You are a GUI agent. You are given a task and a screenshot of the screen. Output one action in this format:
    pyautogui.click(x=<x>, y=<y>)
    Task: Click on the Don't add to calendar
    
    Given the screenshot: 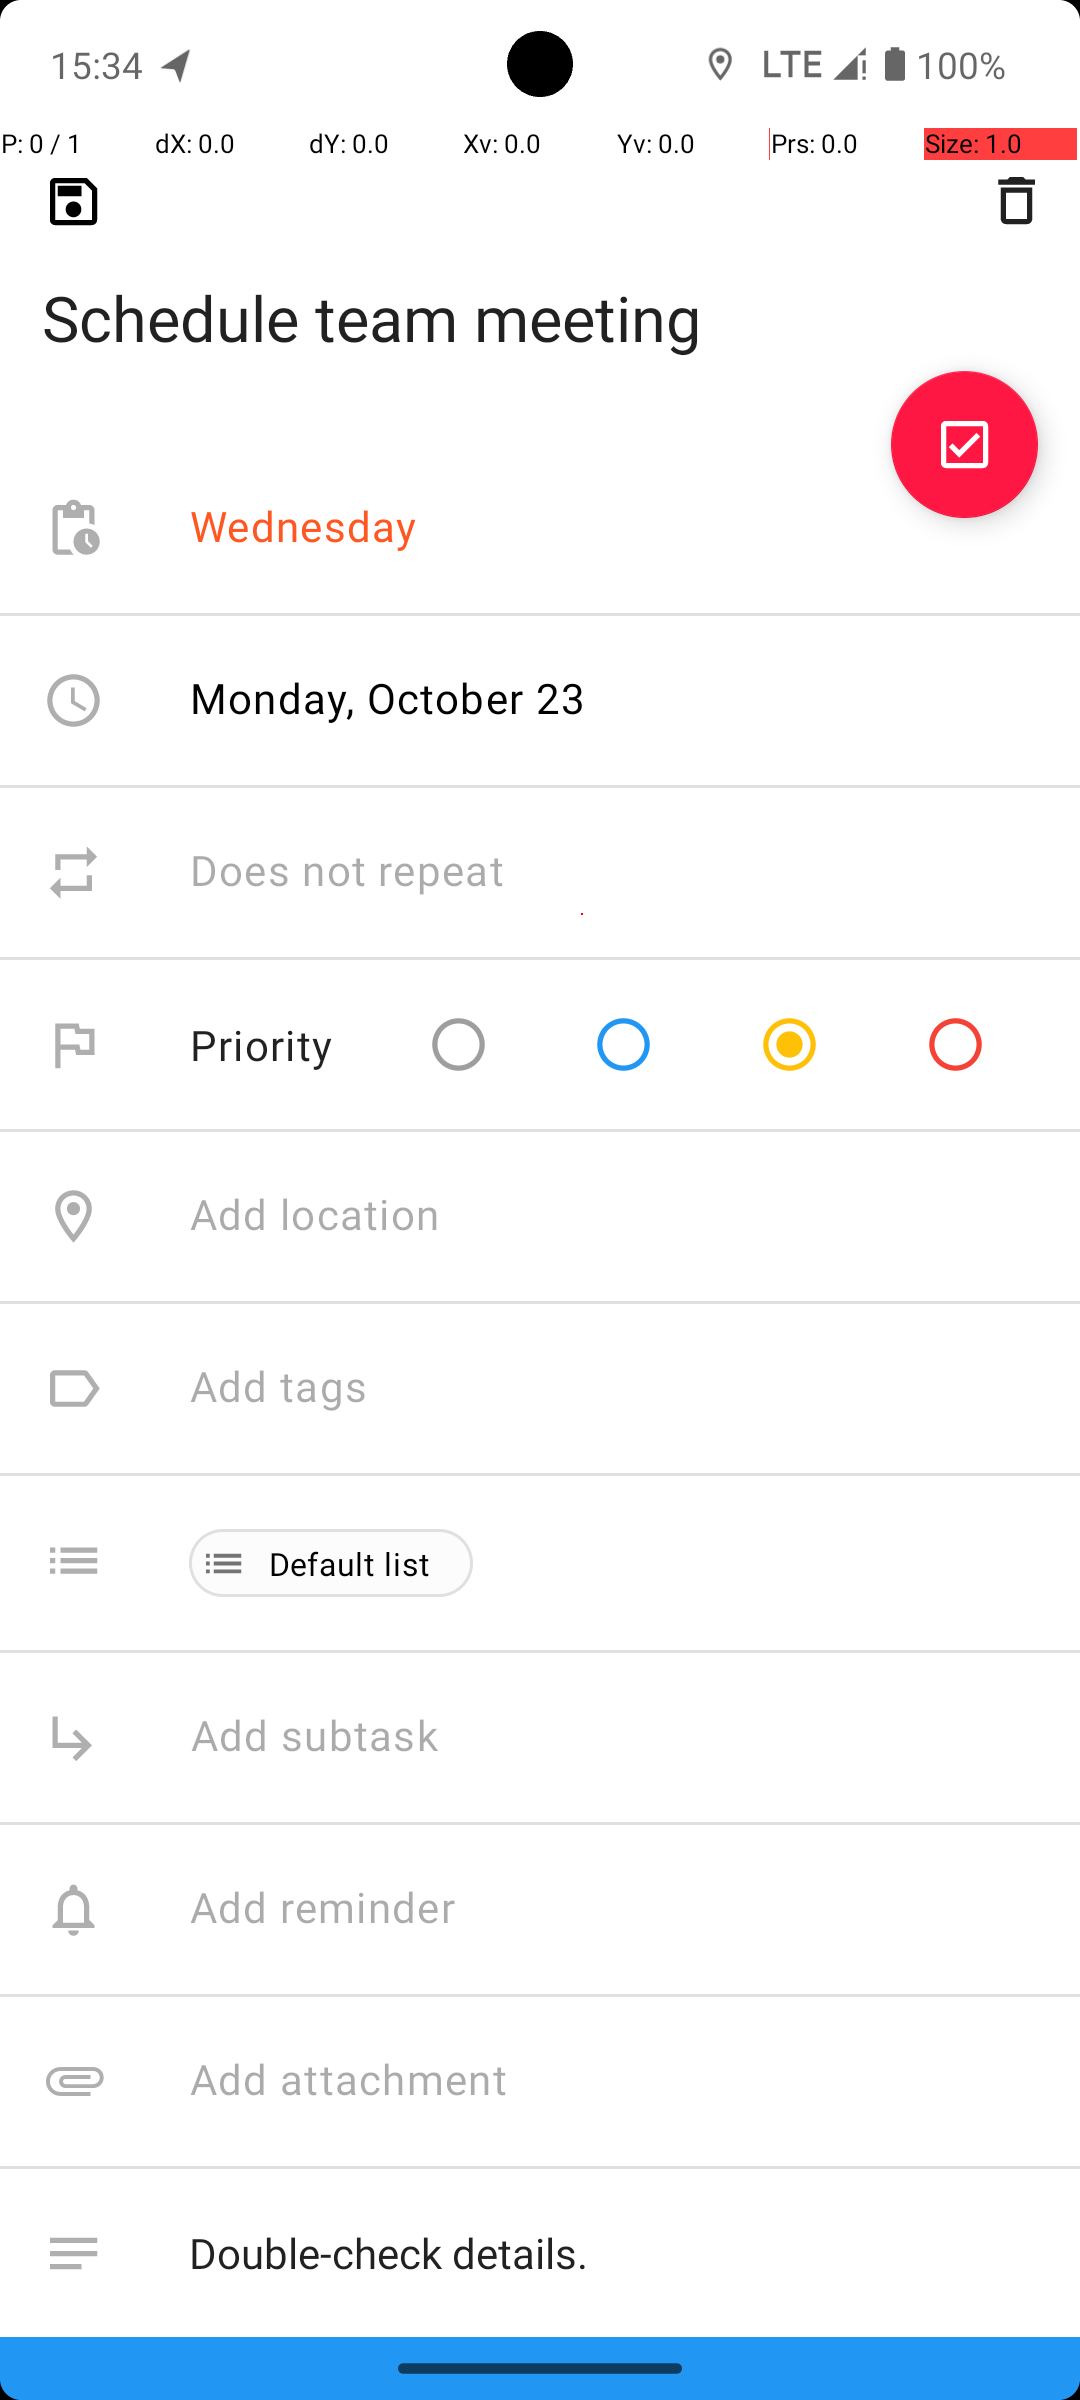 What is the action you would take?
    pyautogui.click(x=400, y=2426)
    